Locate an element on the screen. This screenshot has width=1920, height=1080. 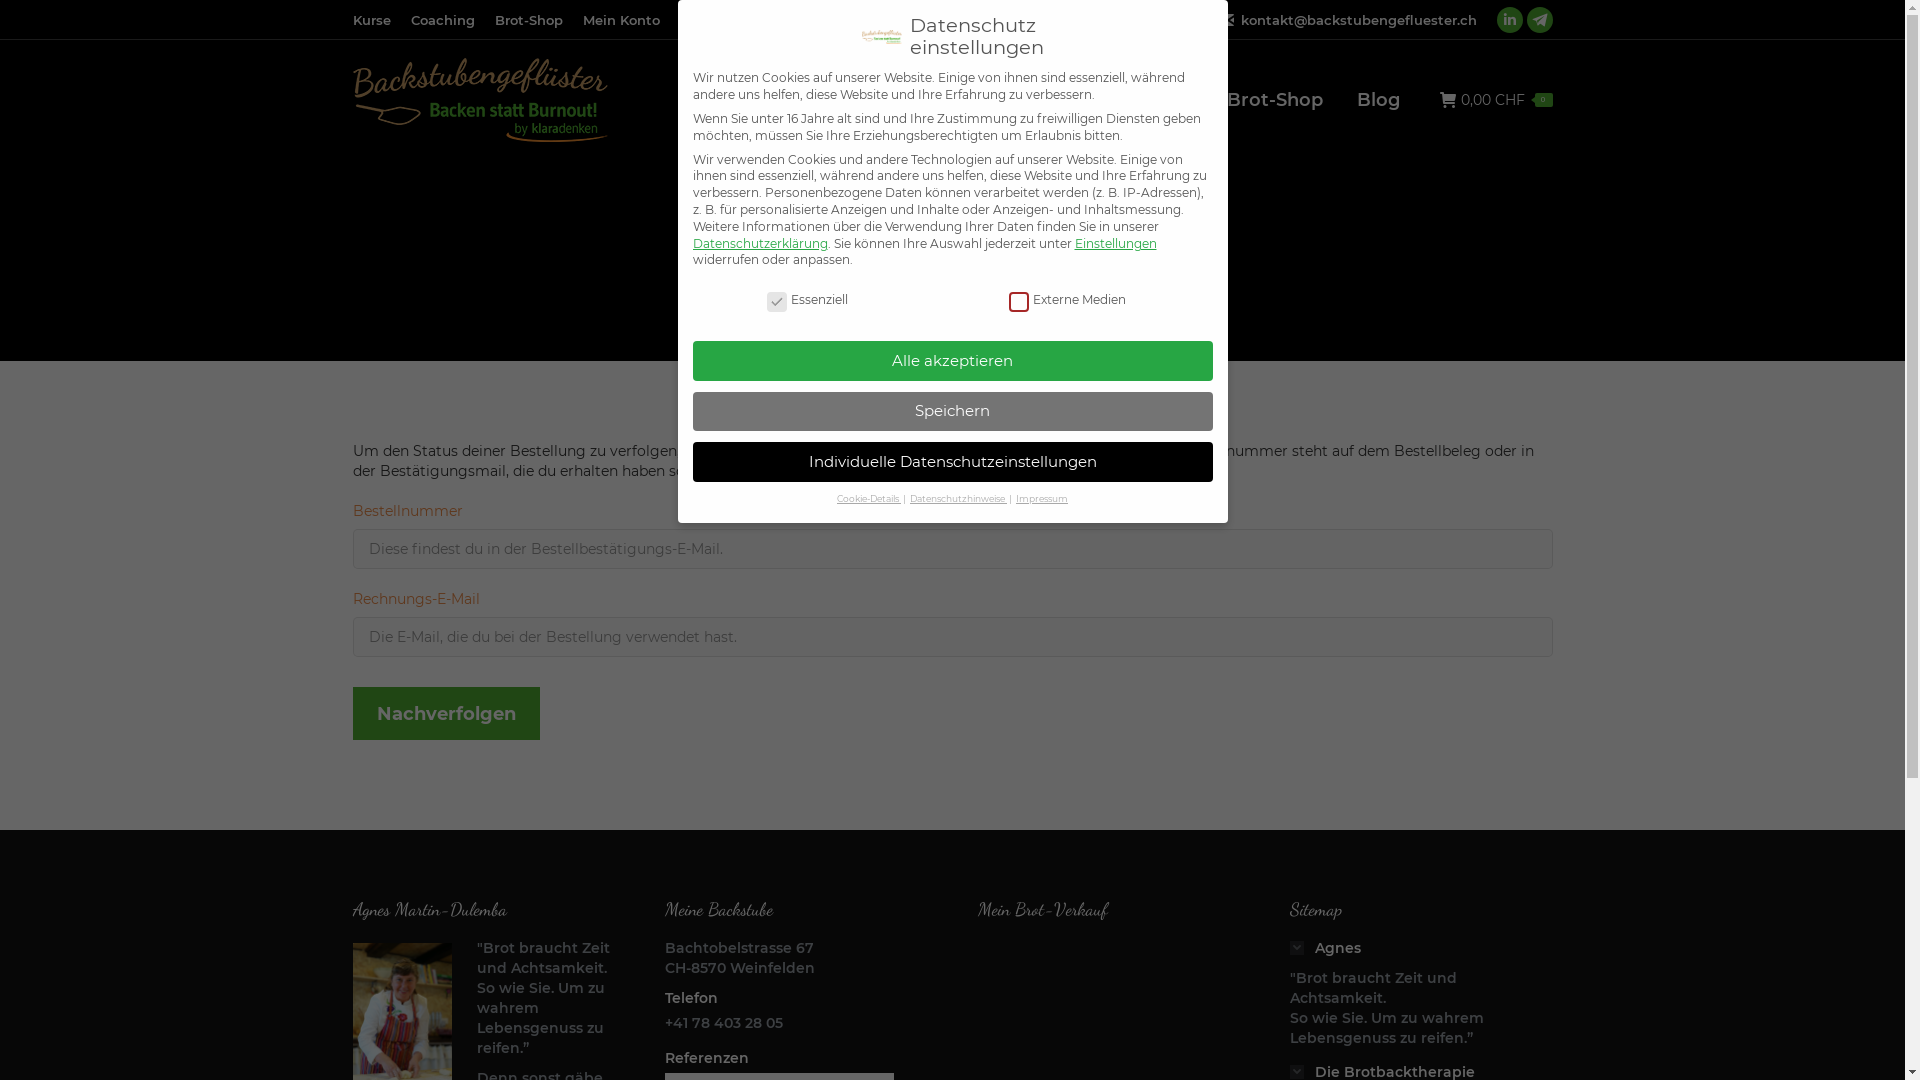
Telegram page opens in new window is located at coordinates (1539, 20).